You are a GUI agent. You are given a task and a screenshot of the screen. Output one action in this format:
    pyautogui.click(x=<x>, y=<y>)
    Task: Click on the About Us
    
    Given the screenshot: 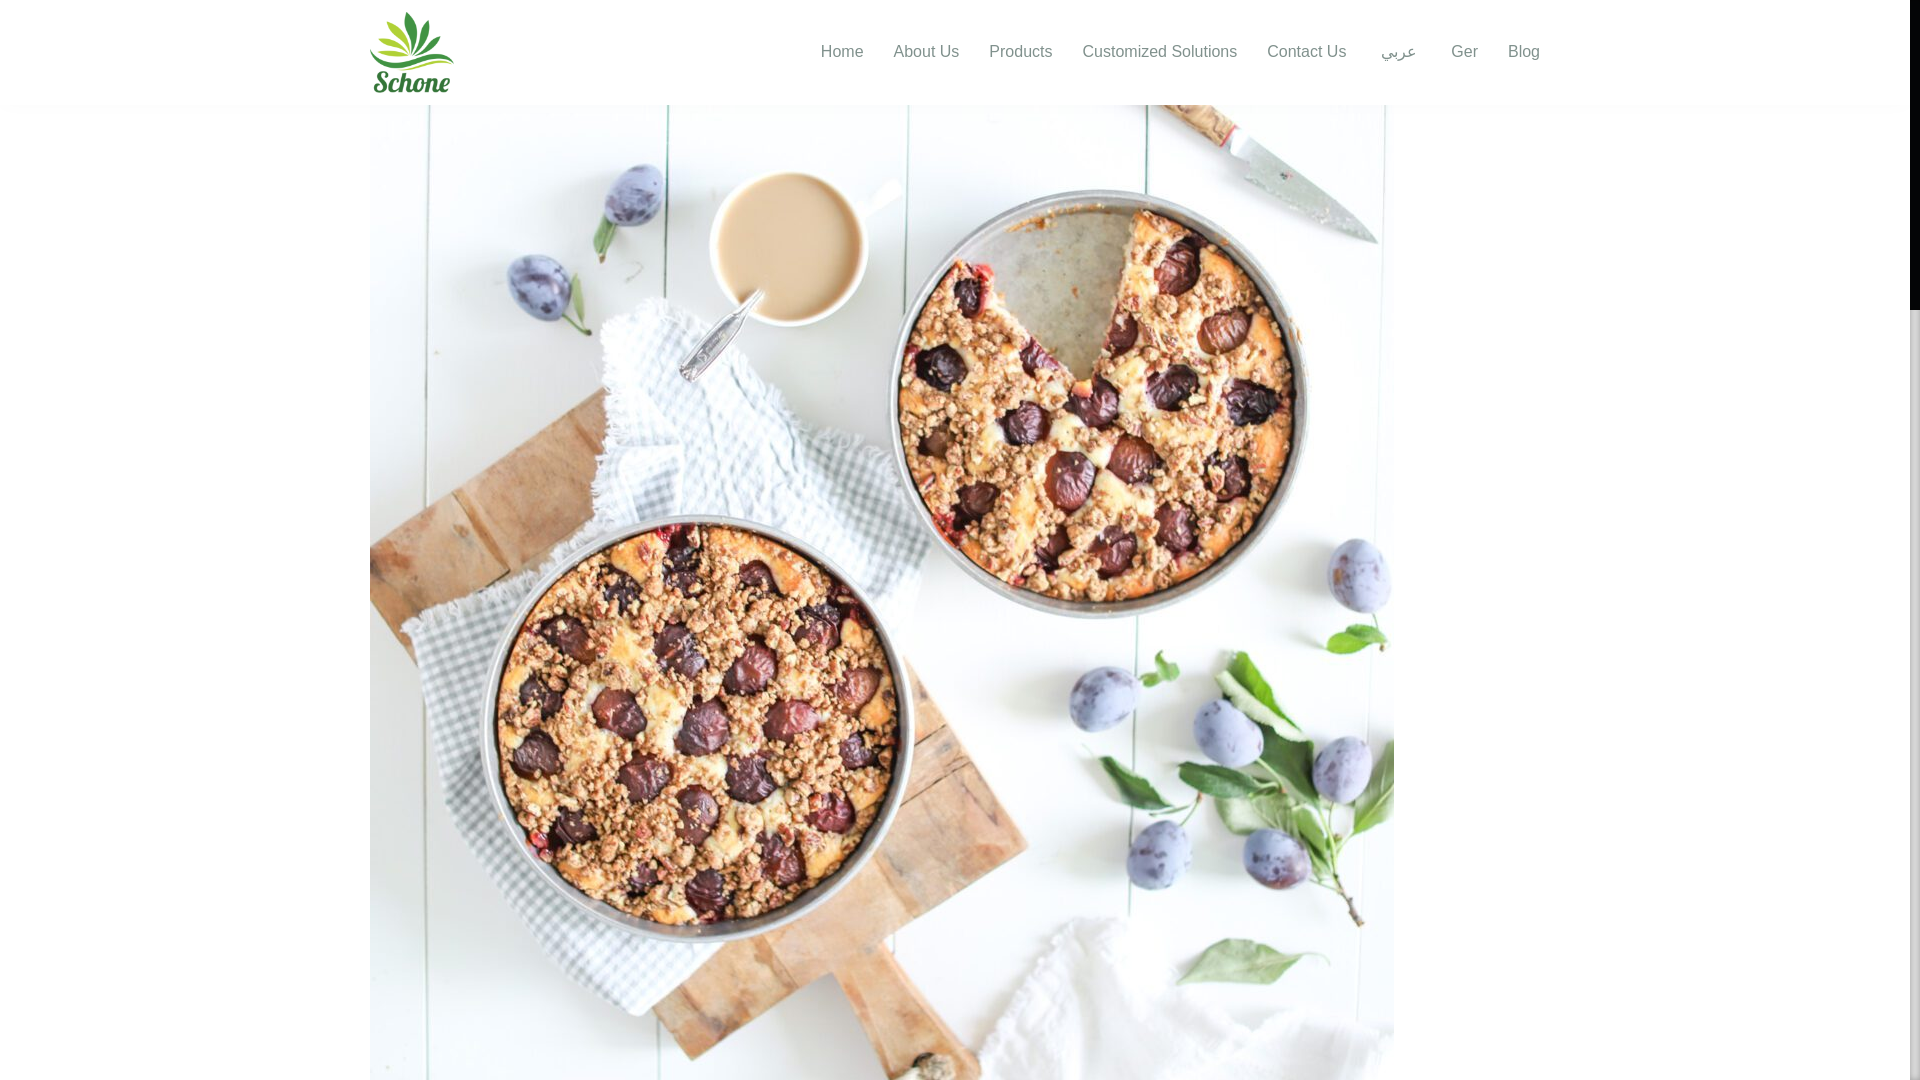 What is the action you would take?
    pyautogui.click(x=927, y=51)
    